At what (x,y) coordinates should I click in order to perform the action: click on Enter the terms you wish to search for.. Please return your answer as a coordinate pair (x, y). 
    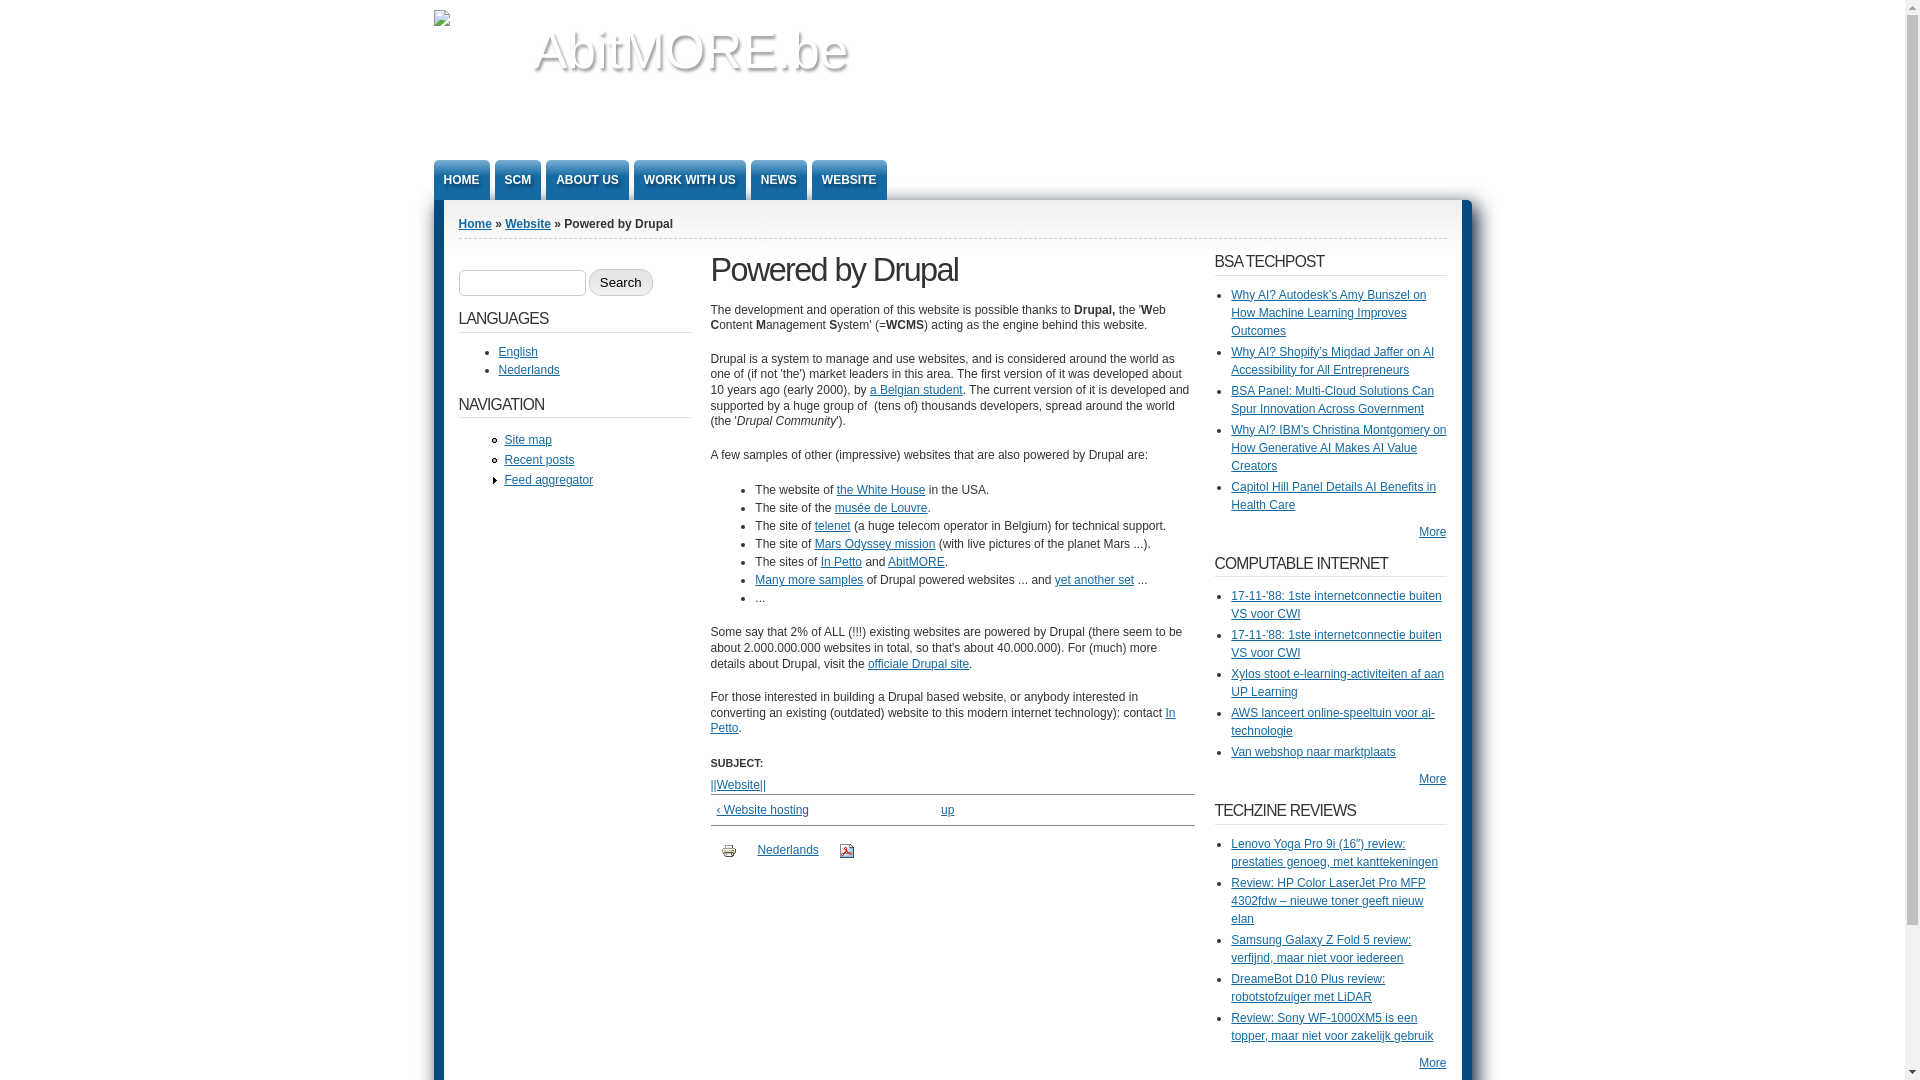
    Looking at the image, I should click on (522, 283).